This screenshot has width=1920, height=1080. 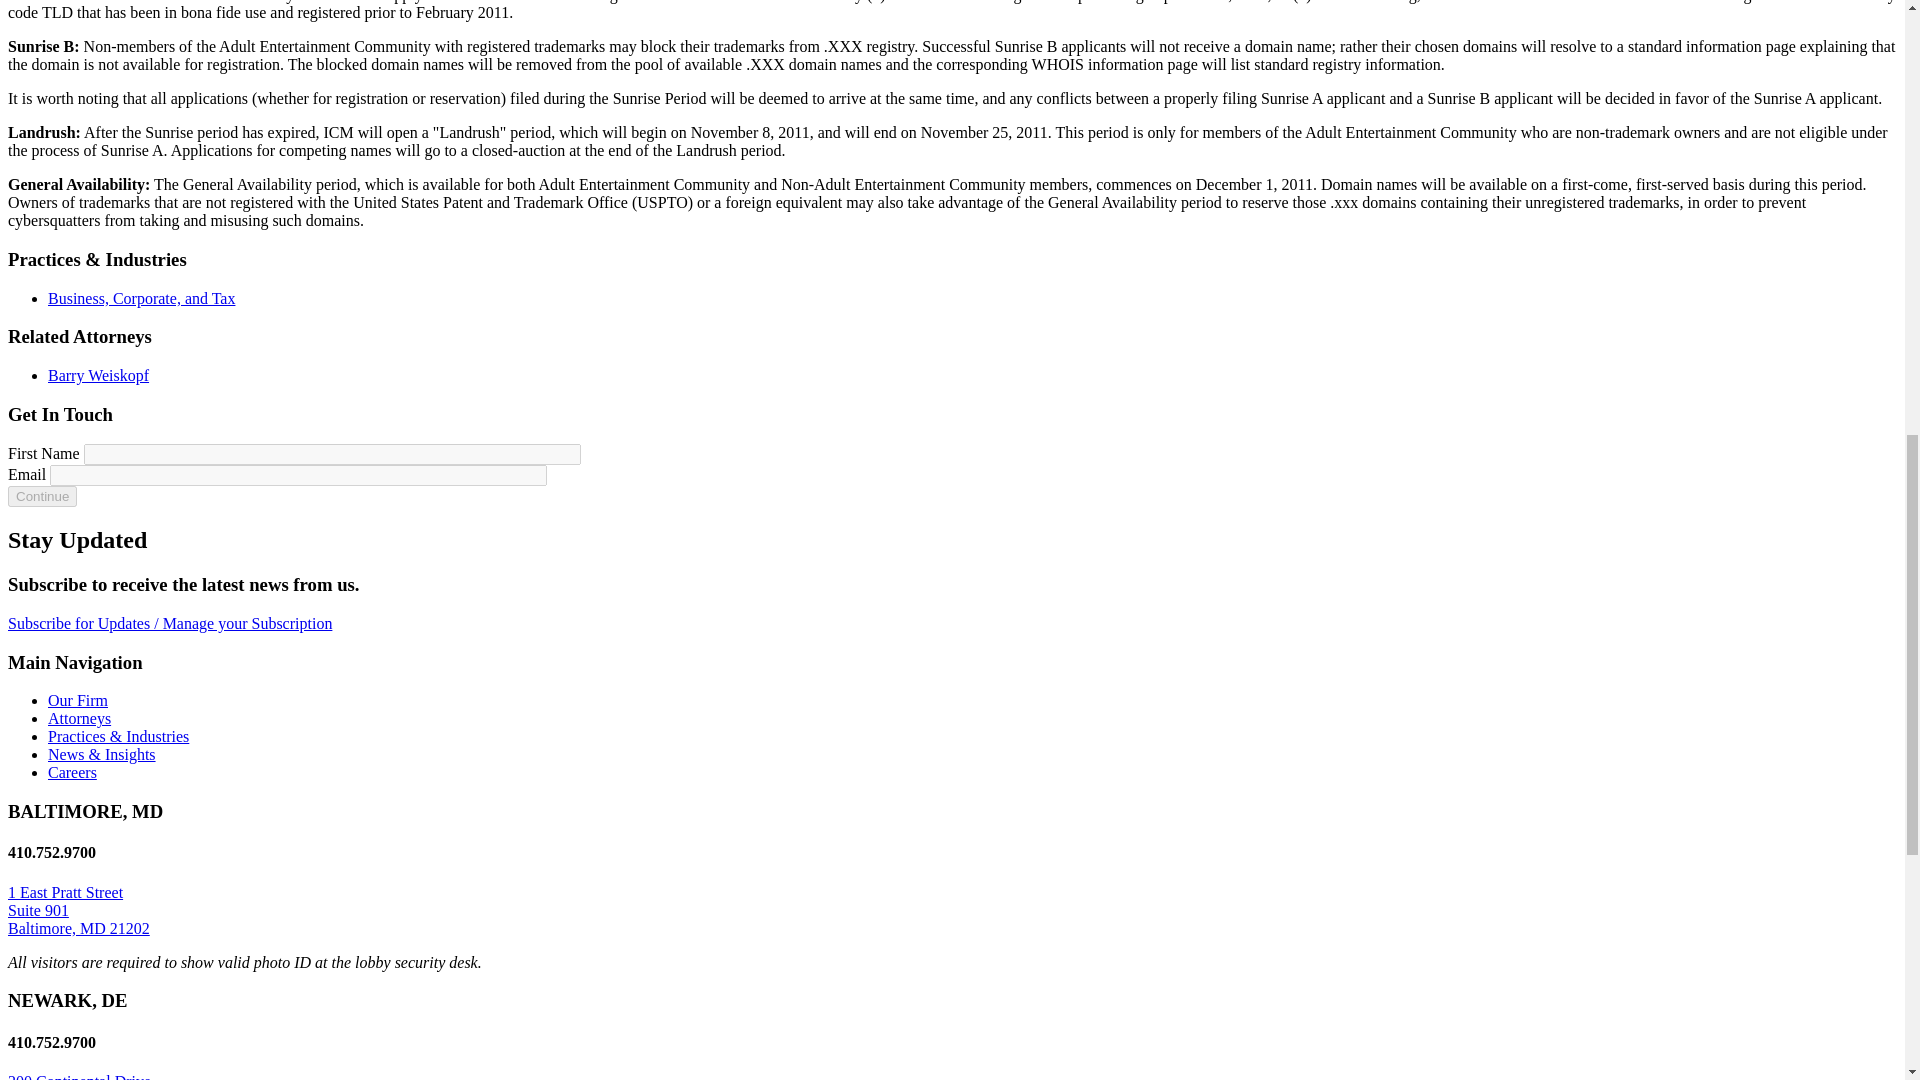 What do you see at coordinates (72, 772) in the screenshot?
I see `Careers at Tydings` at bounding box center [72, 772].